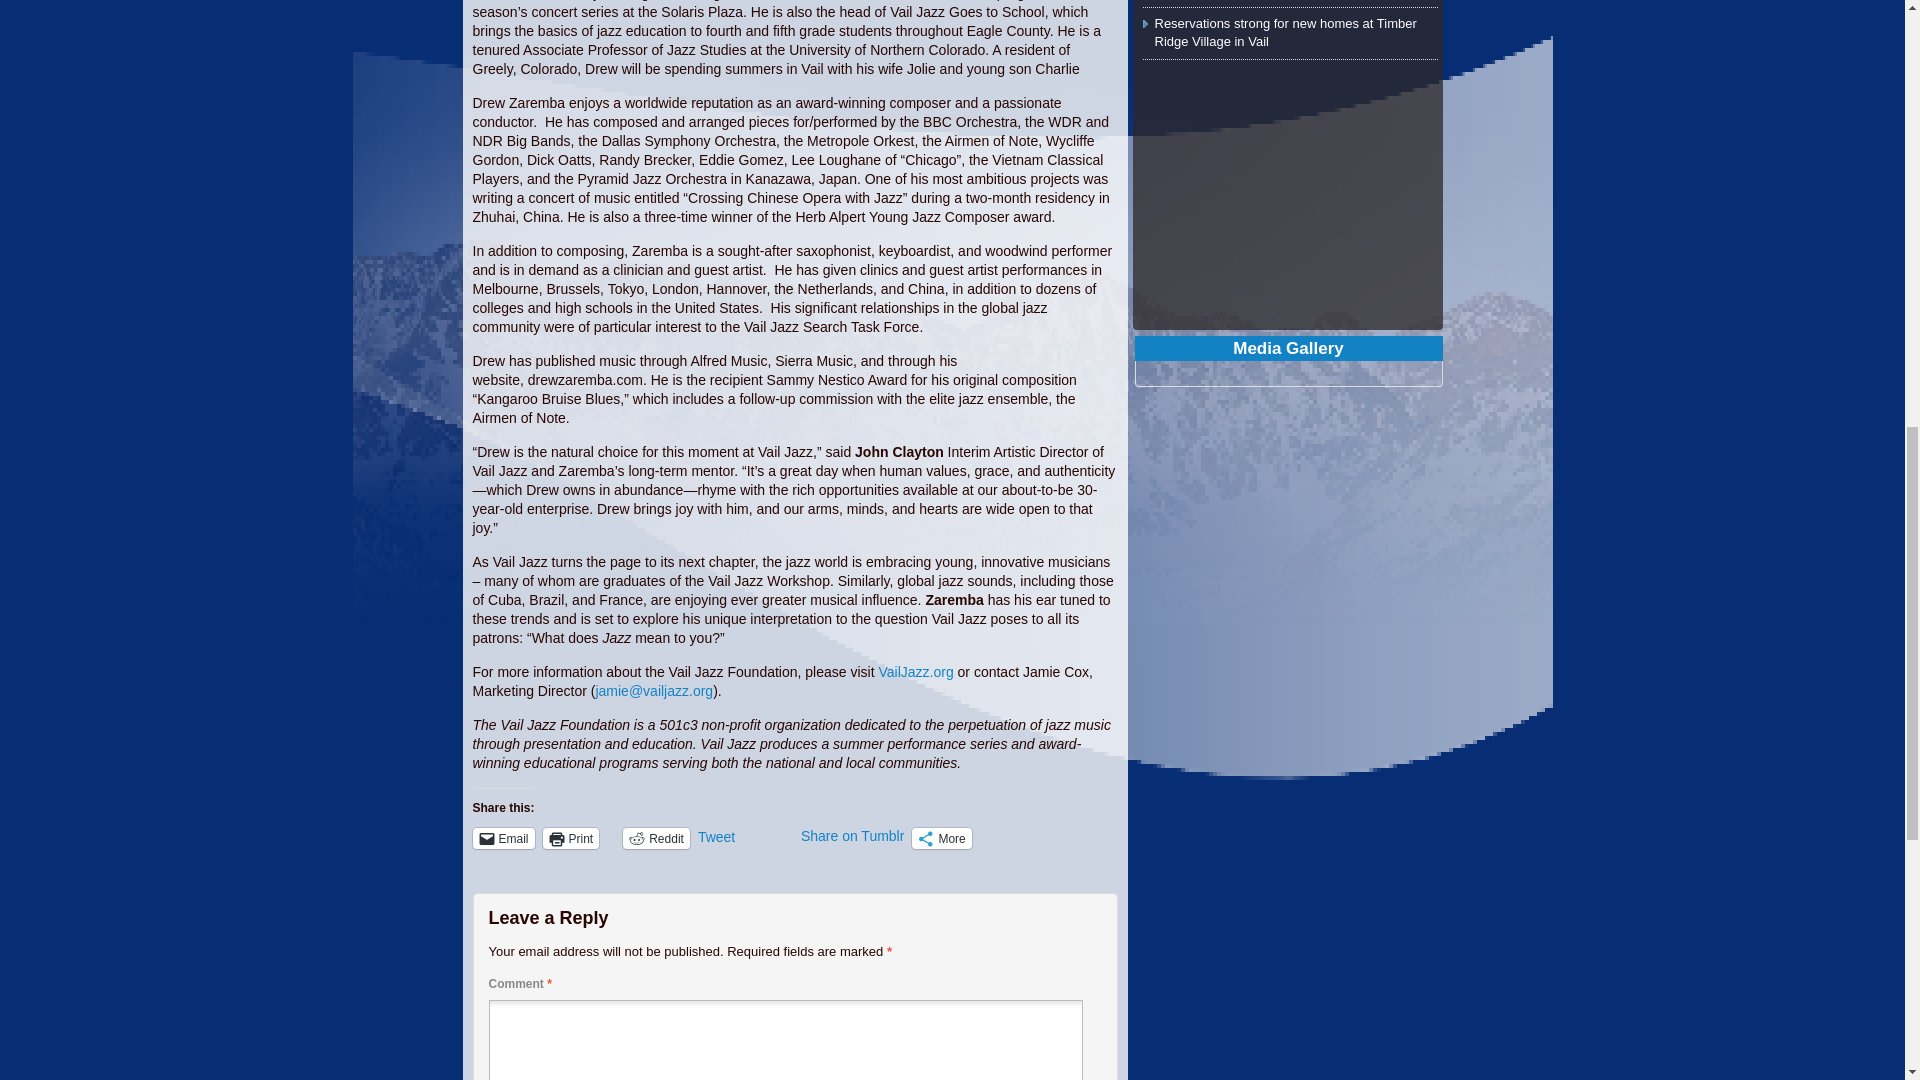  I want to click on VailJazz.org, so click(914, 672).